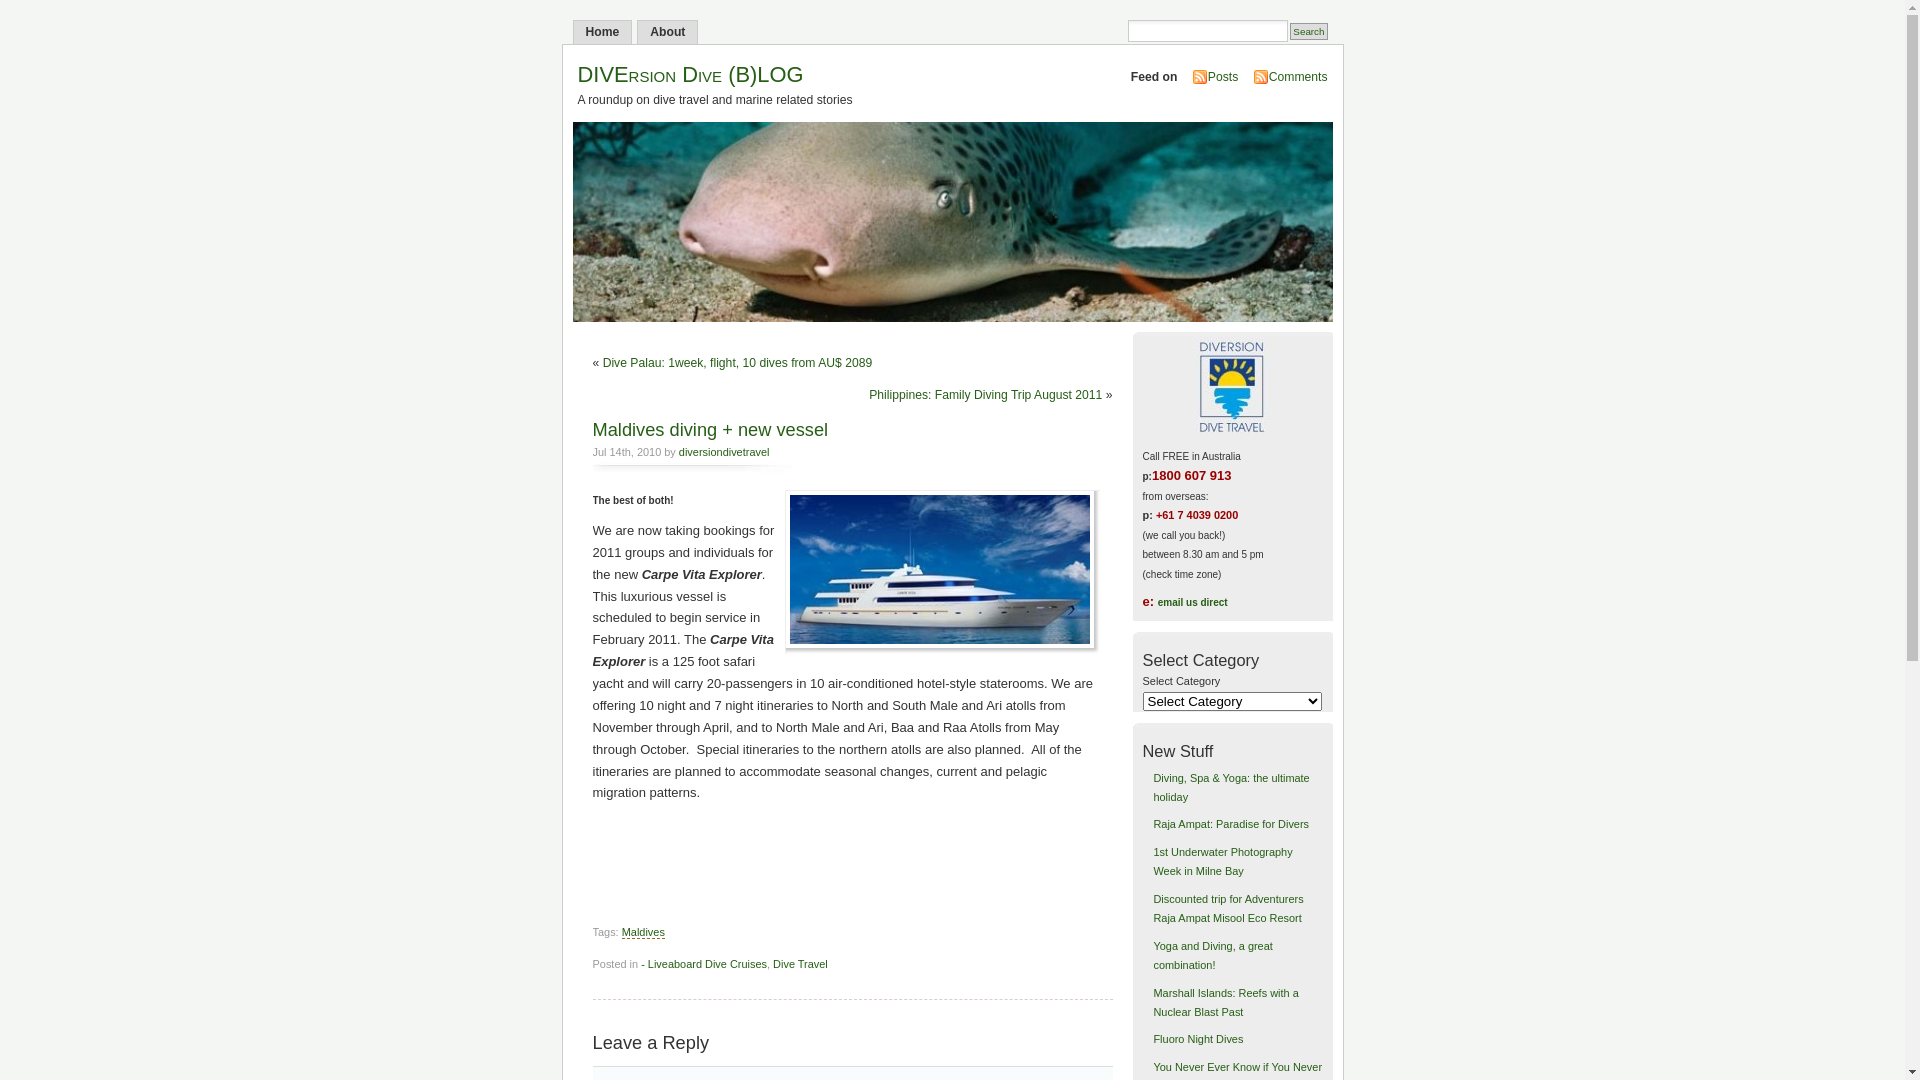  Describe the element at coordinates (1198, 1039) in the screenshot. I see `Fluoro Night Dives` at that location.